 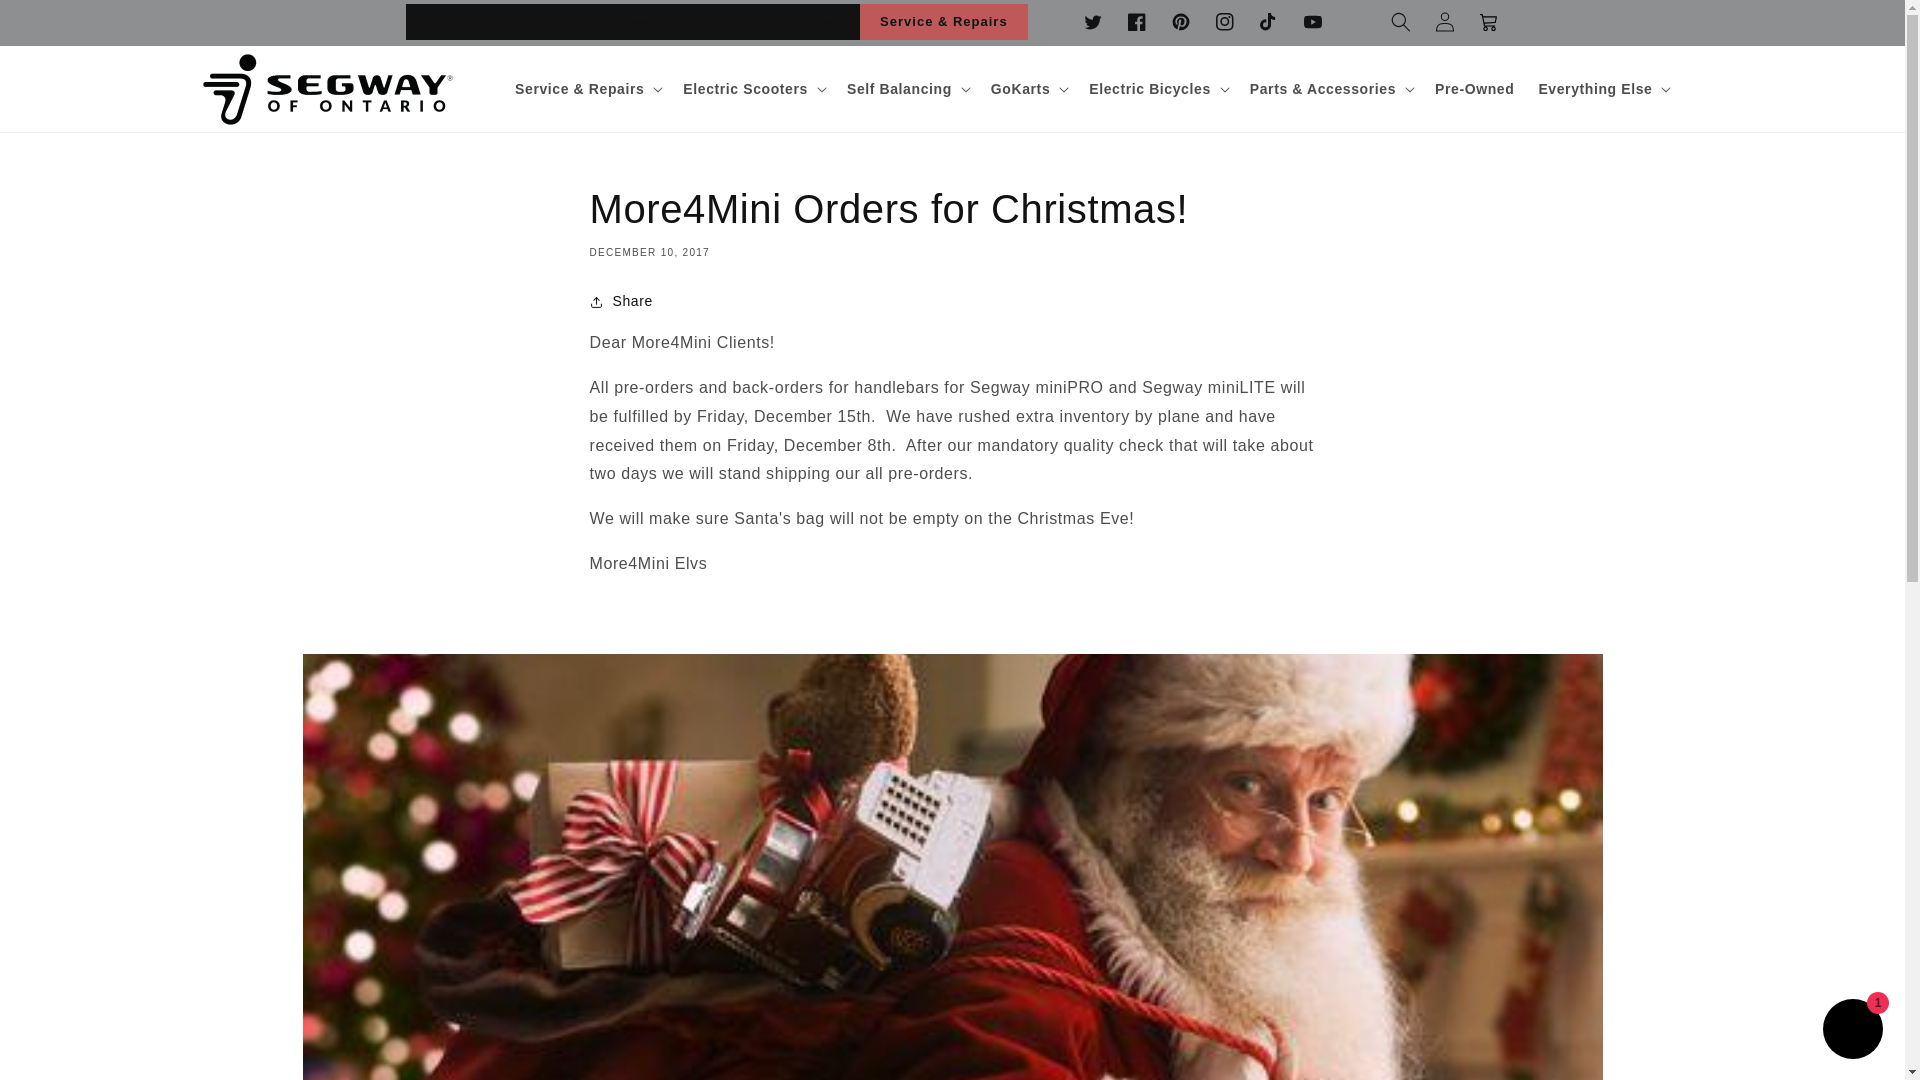 I want to click on TikTok, so click(x=1268, y=22).